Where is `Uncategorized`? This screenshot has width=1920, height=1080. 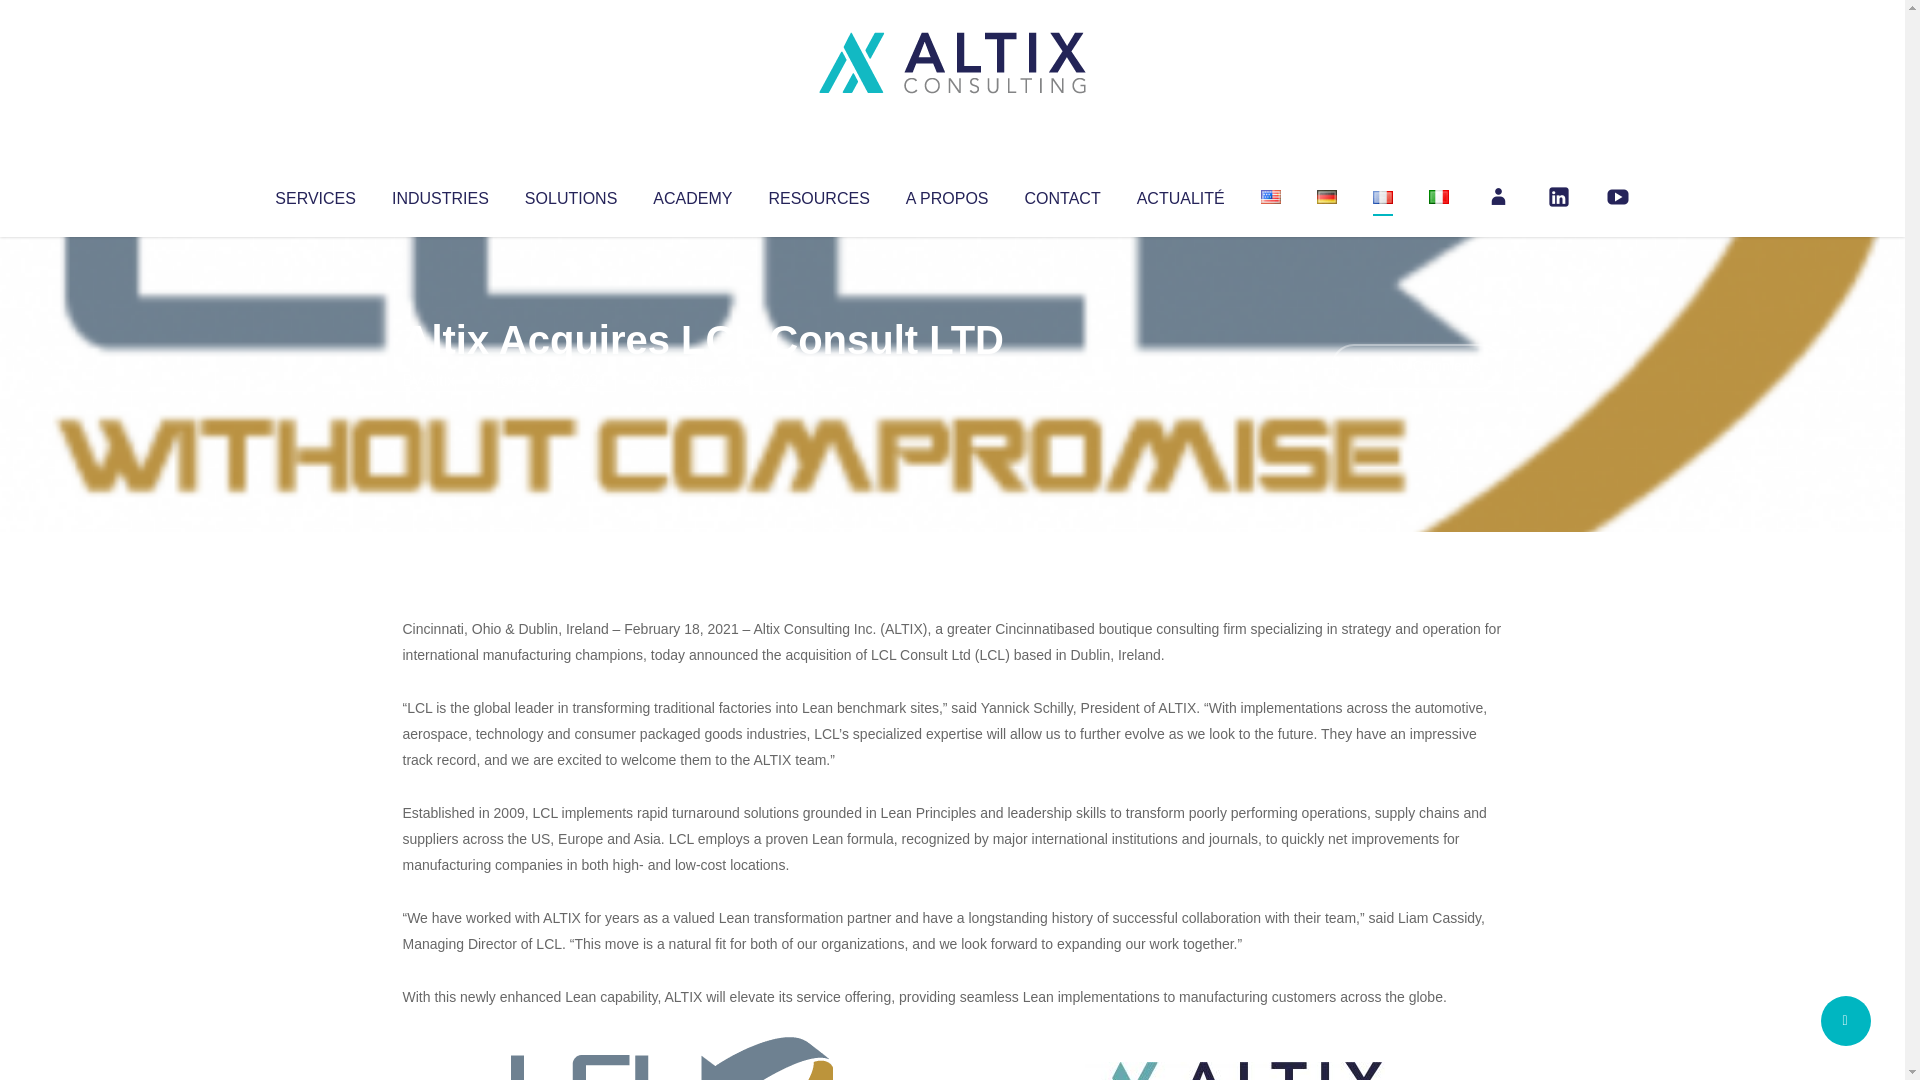
Uncategorized is located at coordinates (699, 380).